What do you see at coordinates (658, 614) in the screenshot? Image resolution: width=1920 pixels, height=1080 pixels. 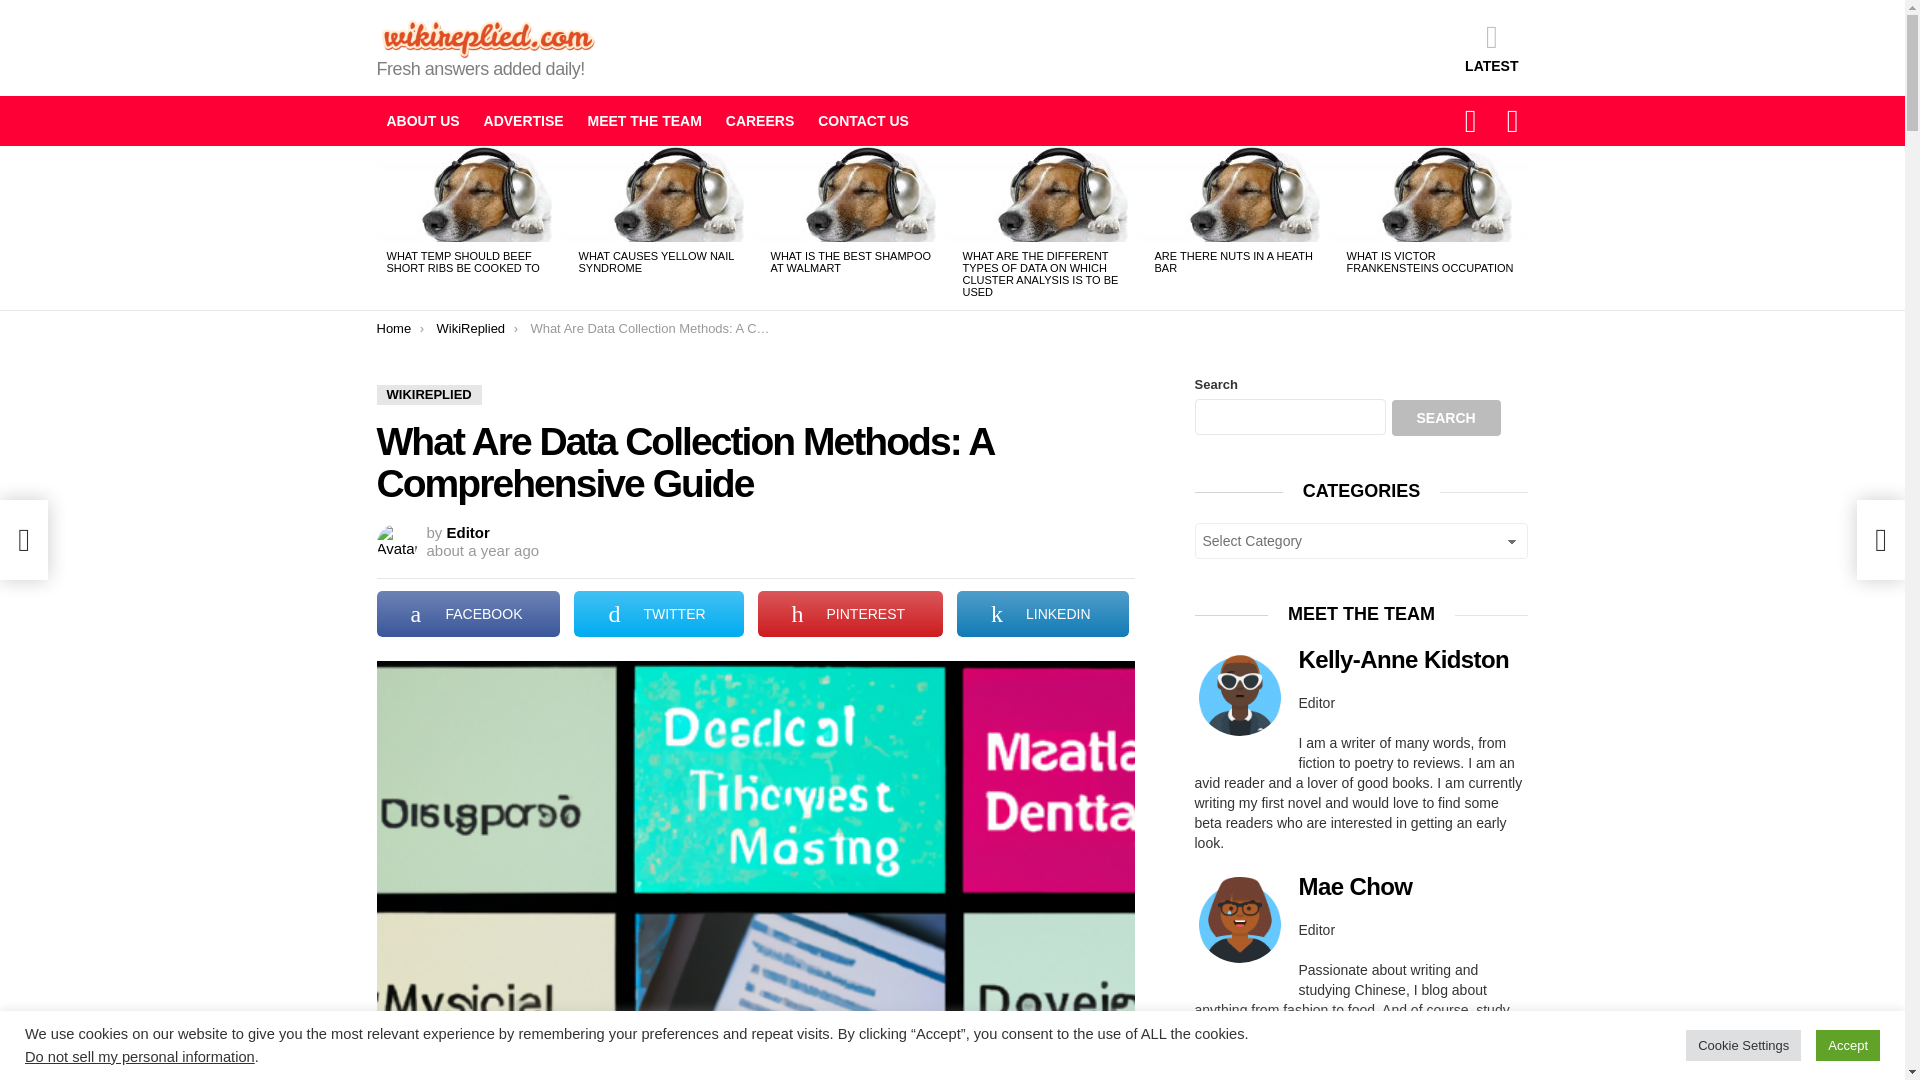 I see `Share on Twitter` at bounding box center [658, 614].